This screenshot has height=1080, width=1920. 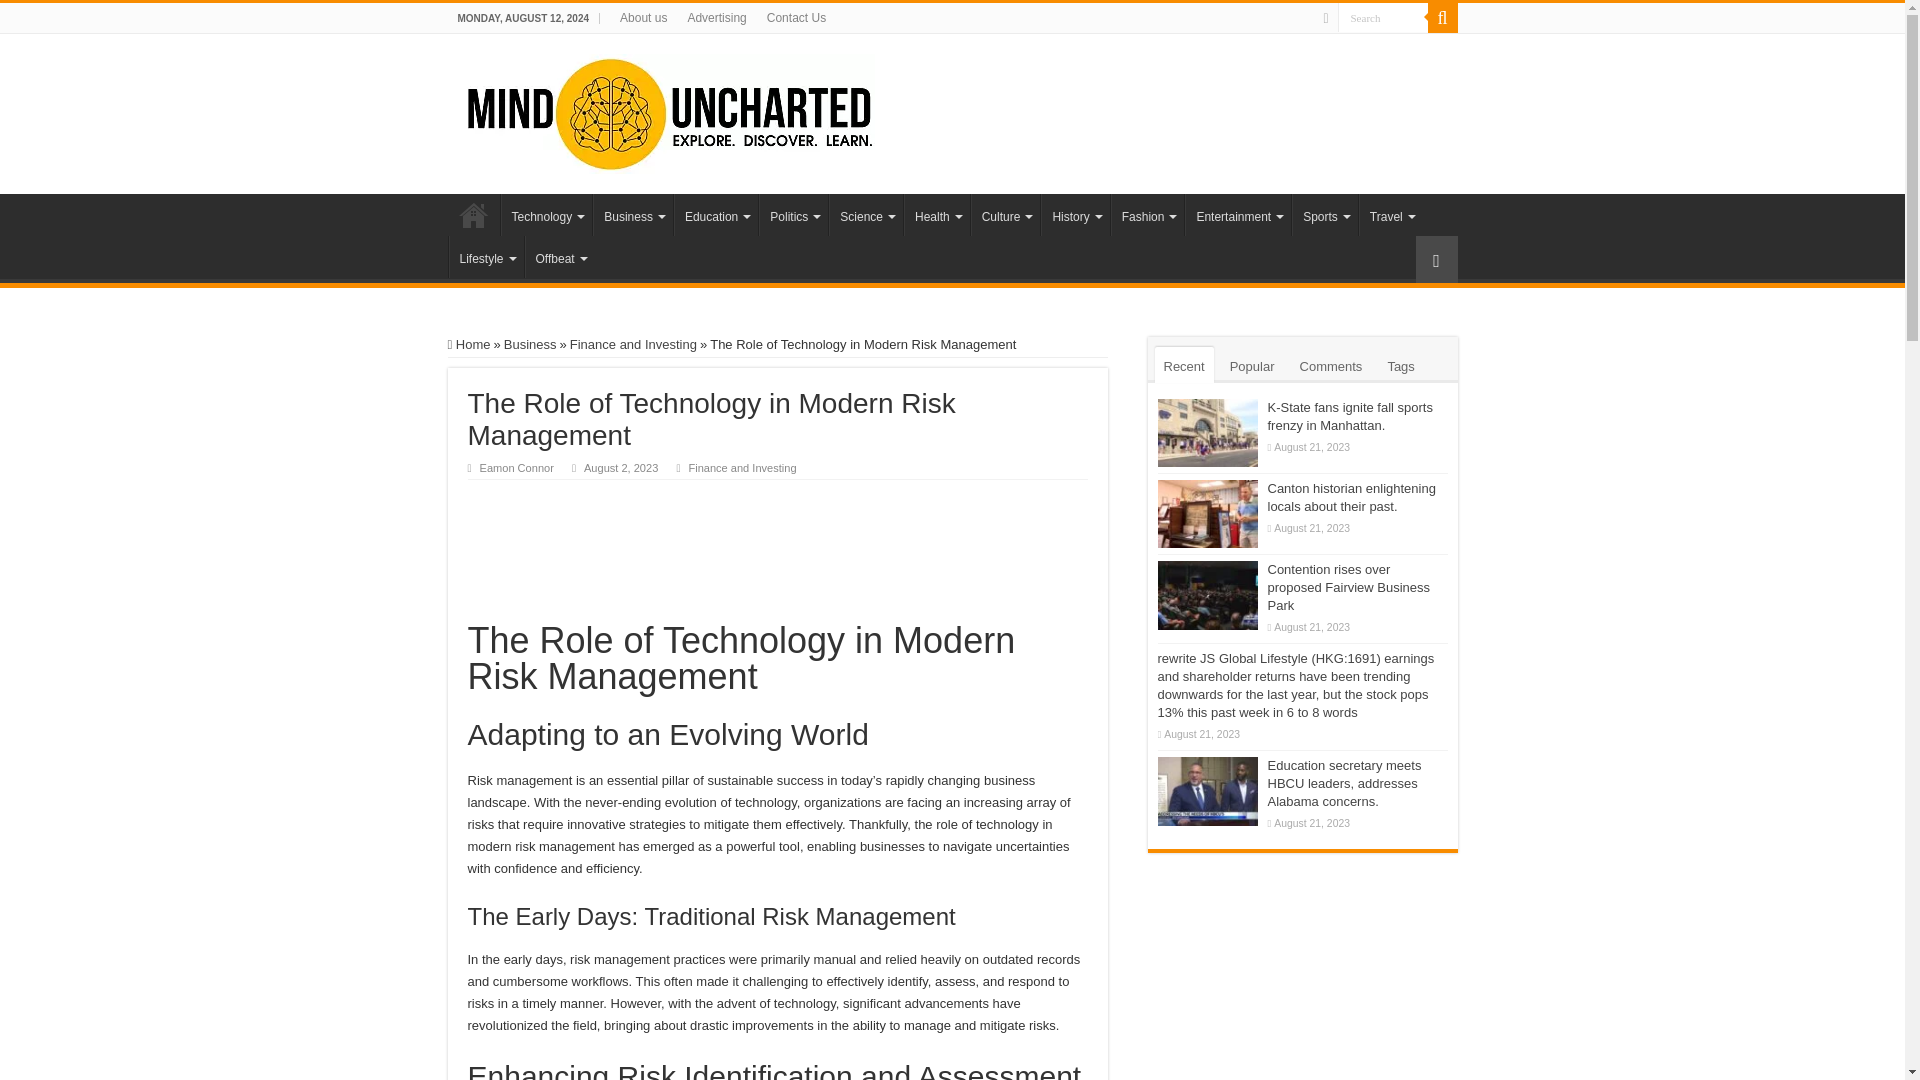 I want to click on Mind Uncharted, so click(x=668, y=110).